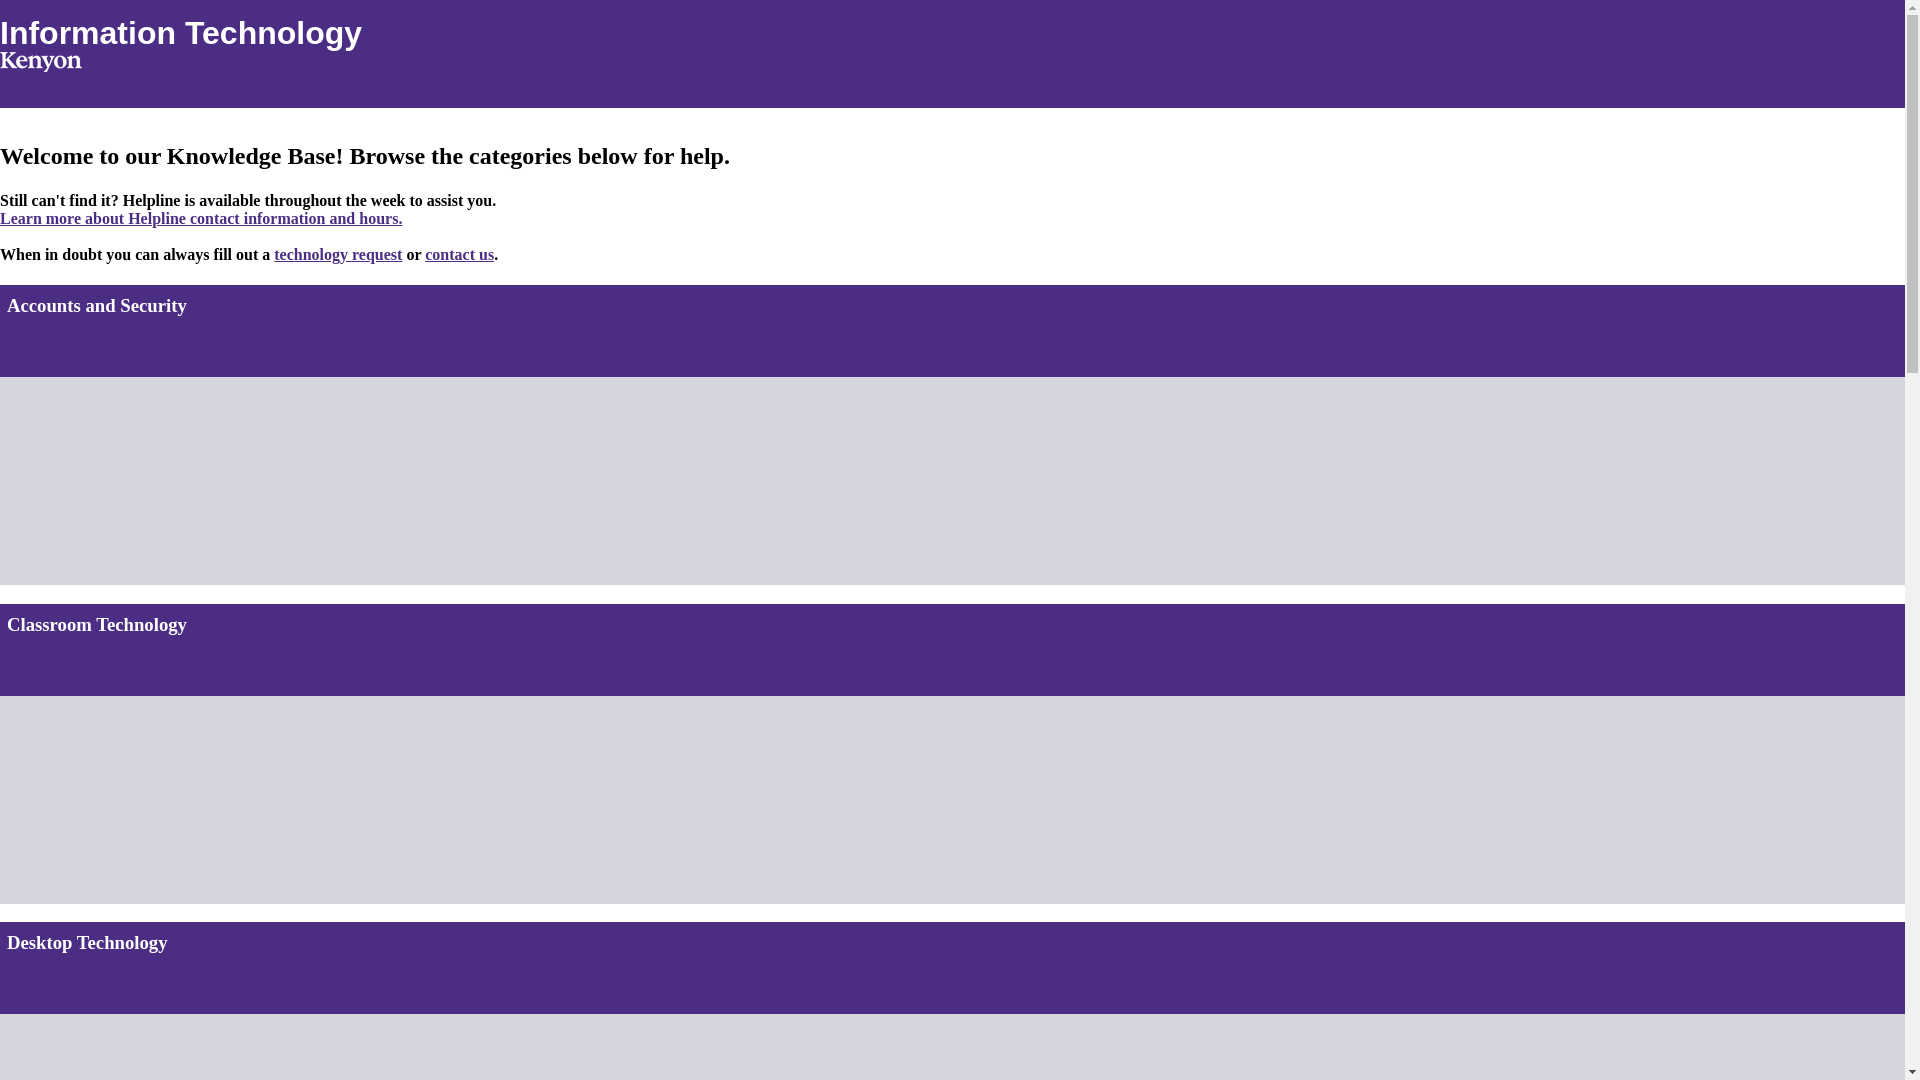 Image resolution: width=1920 pixels, height=1080 pixels. I want to click on technology request, so click(338, 254).